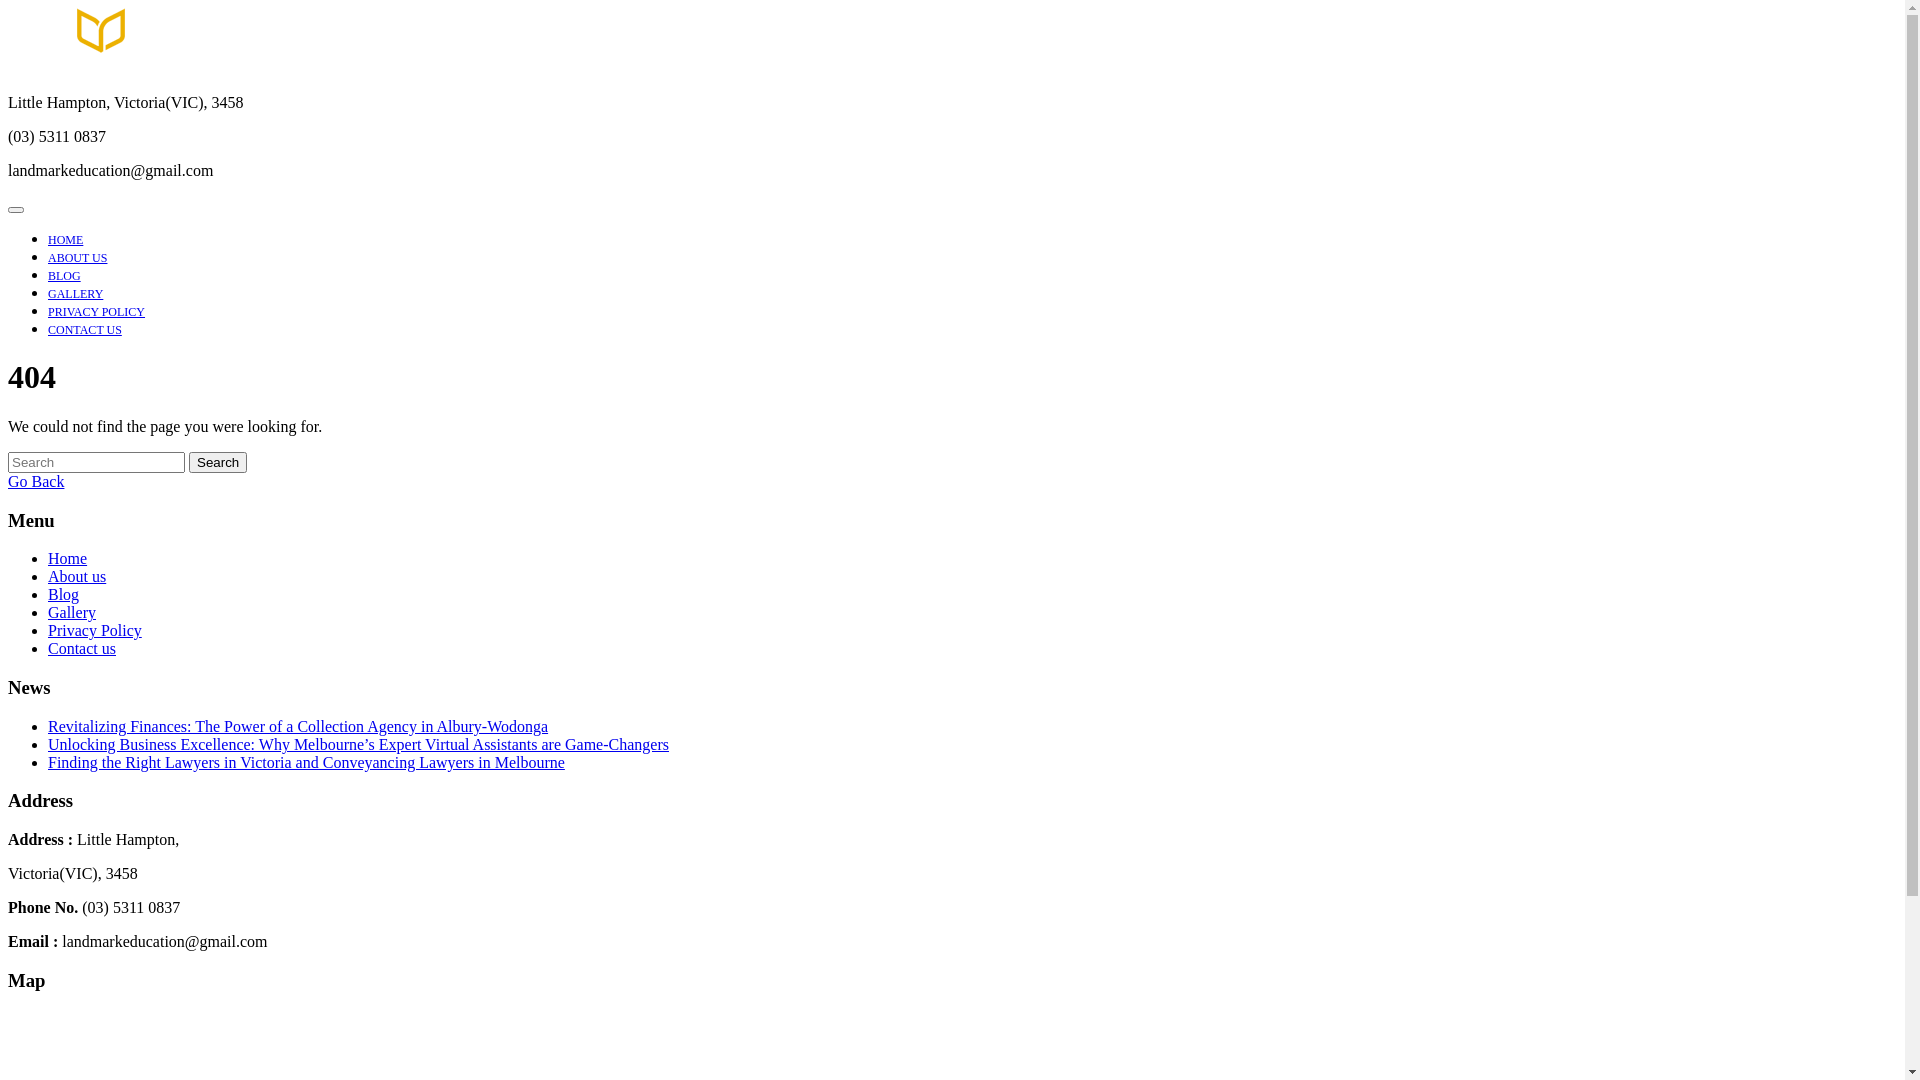 The width and height of the screenshot is (1920, 1080). I want to click on GALLERY, so click(76, 294).